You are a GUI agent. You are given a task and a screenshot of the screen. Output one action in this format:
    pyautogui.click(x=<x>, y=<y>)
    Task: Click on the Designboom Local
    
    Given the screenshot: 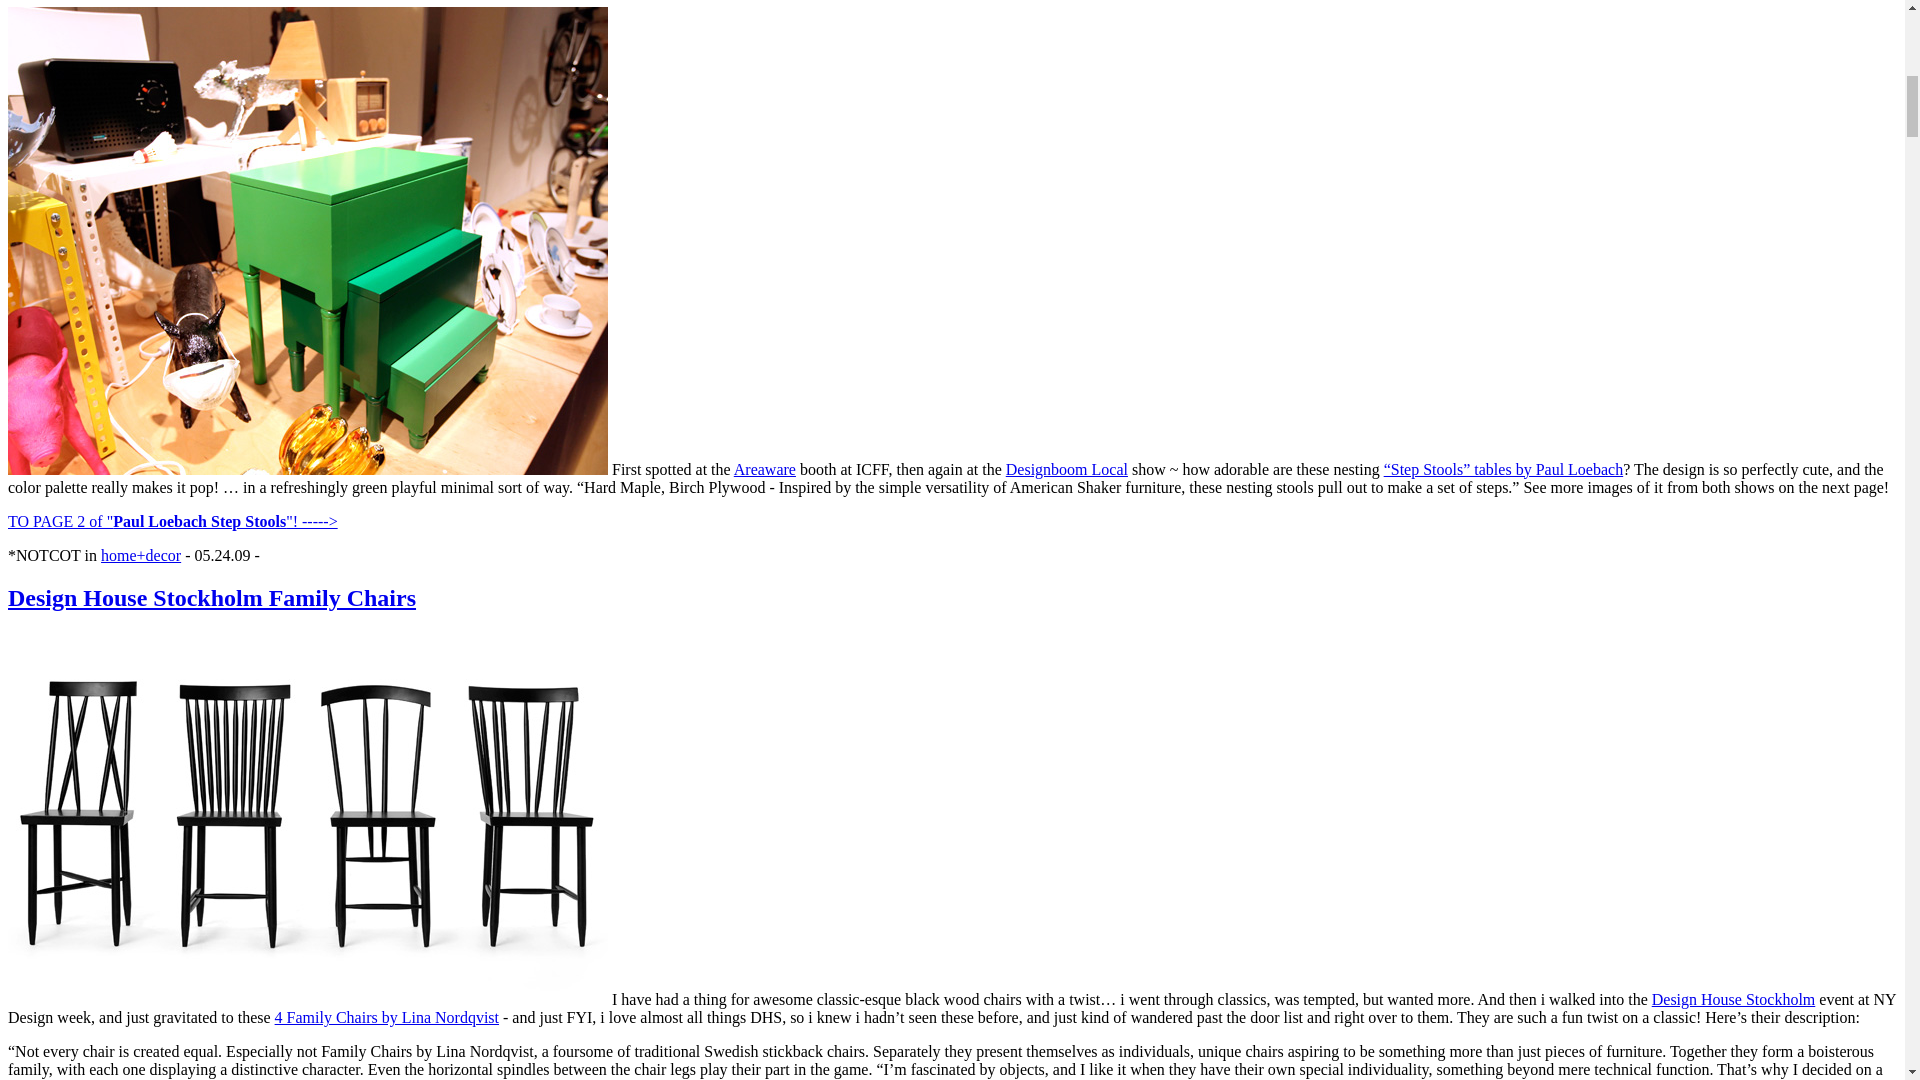 What is the action you would take?
    pyautogui.click(x=1067, y=470)
    